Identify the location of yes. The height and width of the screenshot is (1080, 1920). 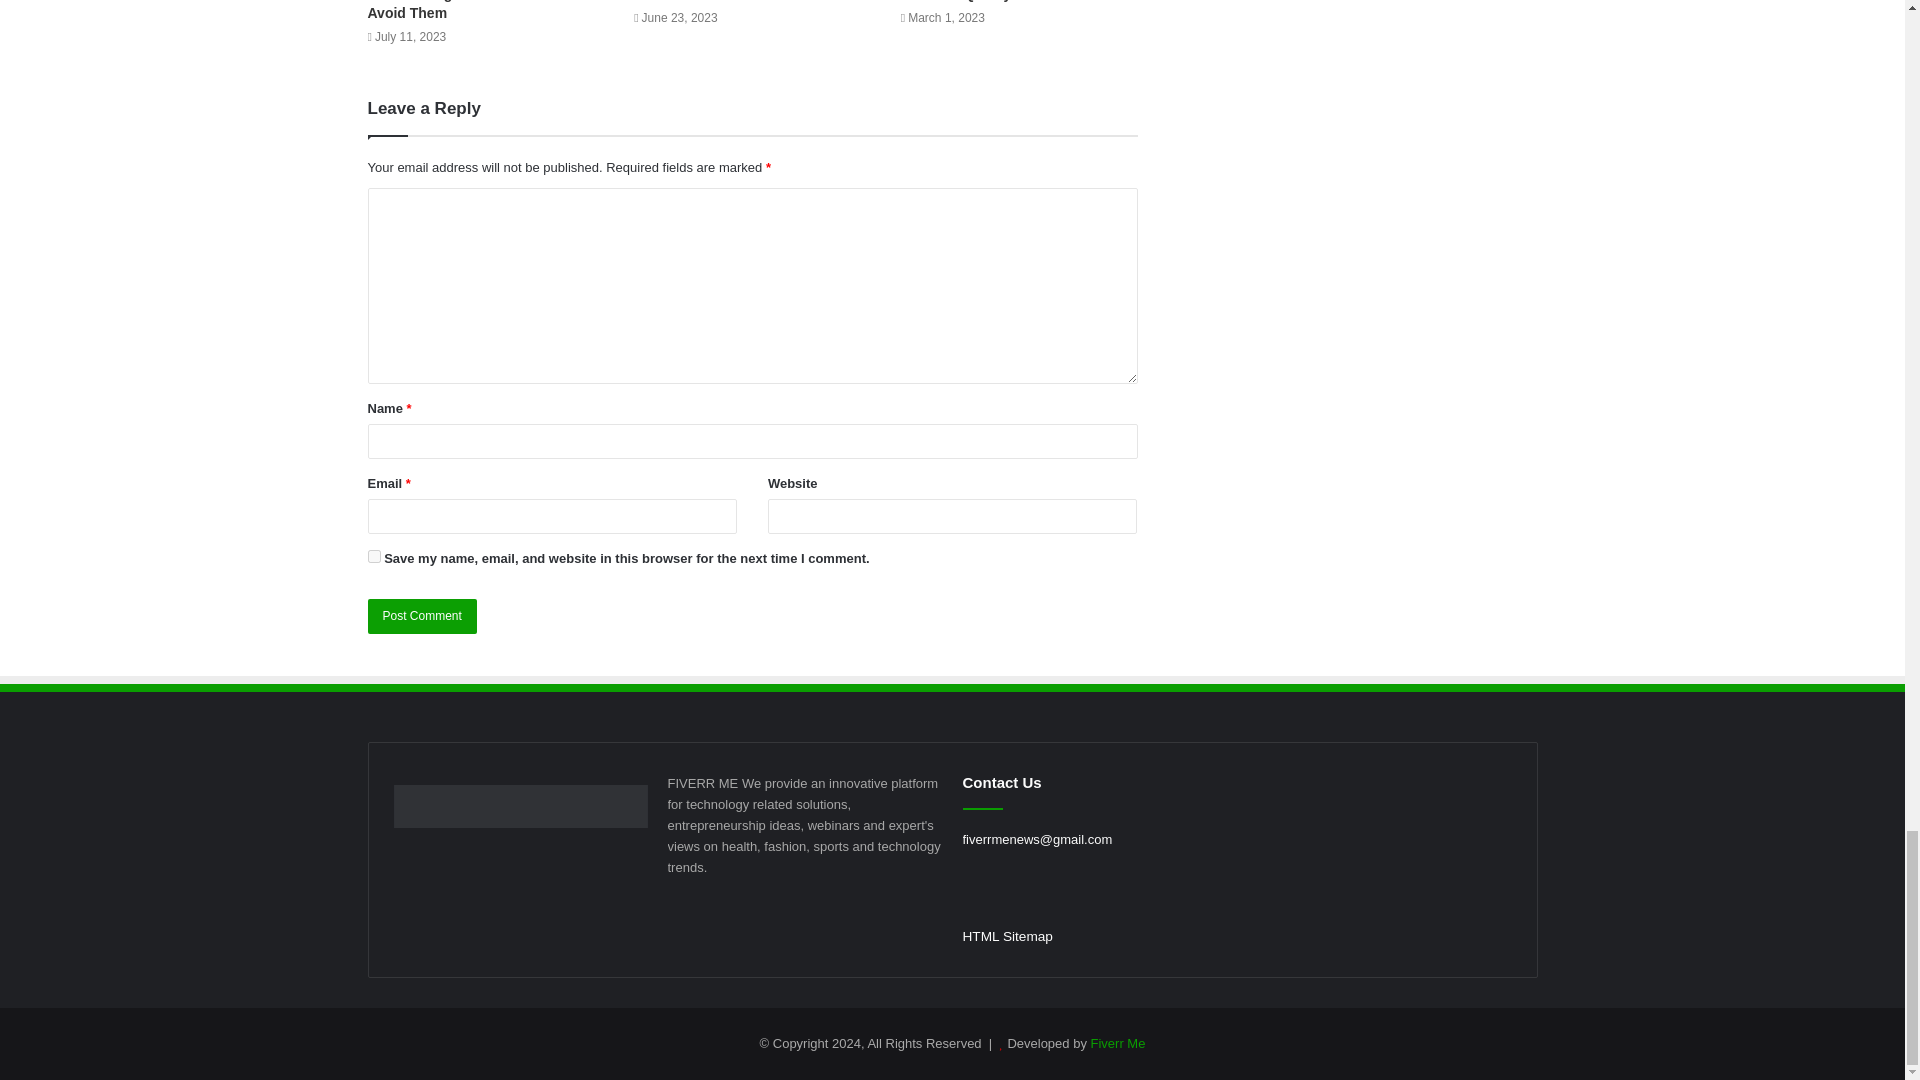
(374, 556).